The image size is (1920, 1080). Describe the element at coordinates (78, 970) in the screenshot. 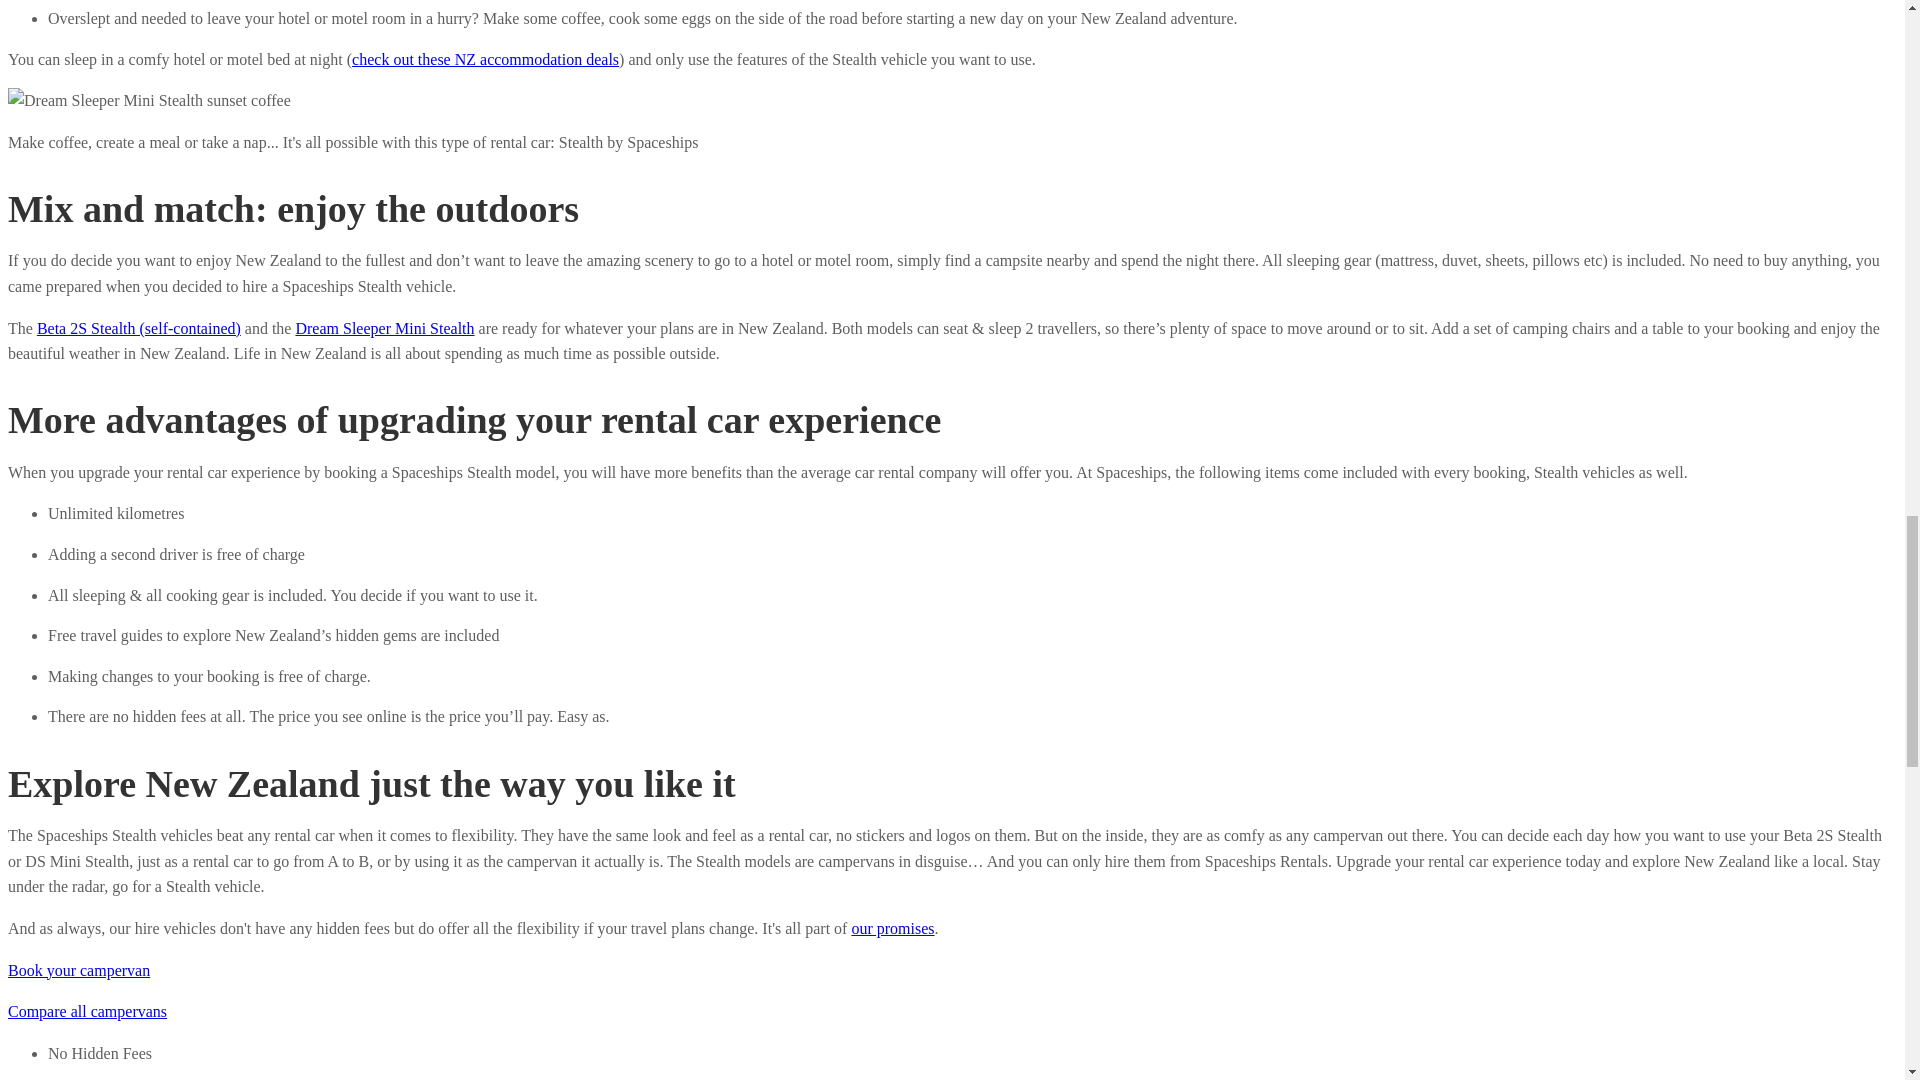

I see `Book your campervan online to get the best deal` at that location.